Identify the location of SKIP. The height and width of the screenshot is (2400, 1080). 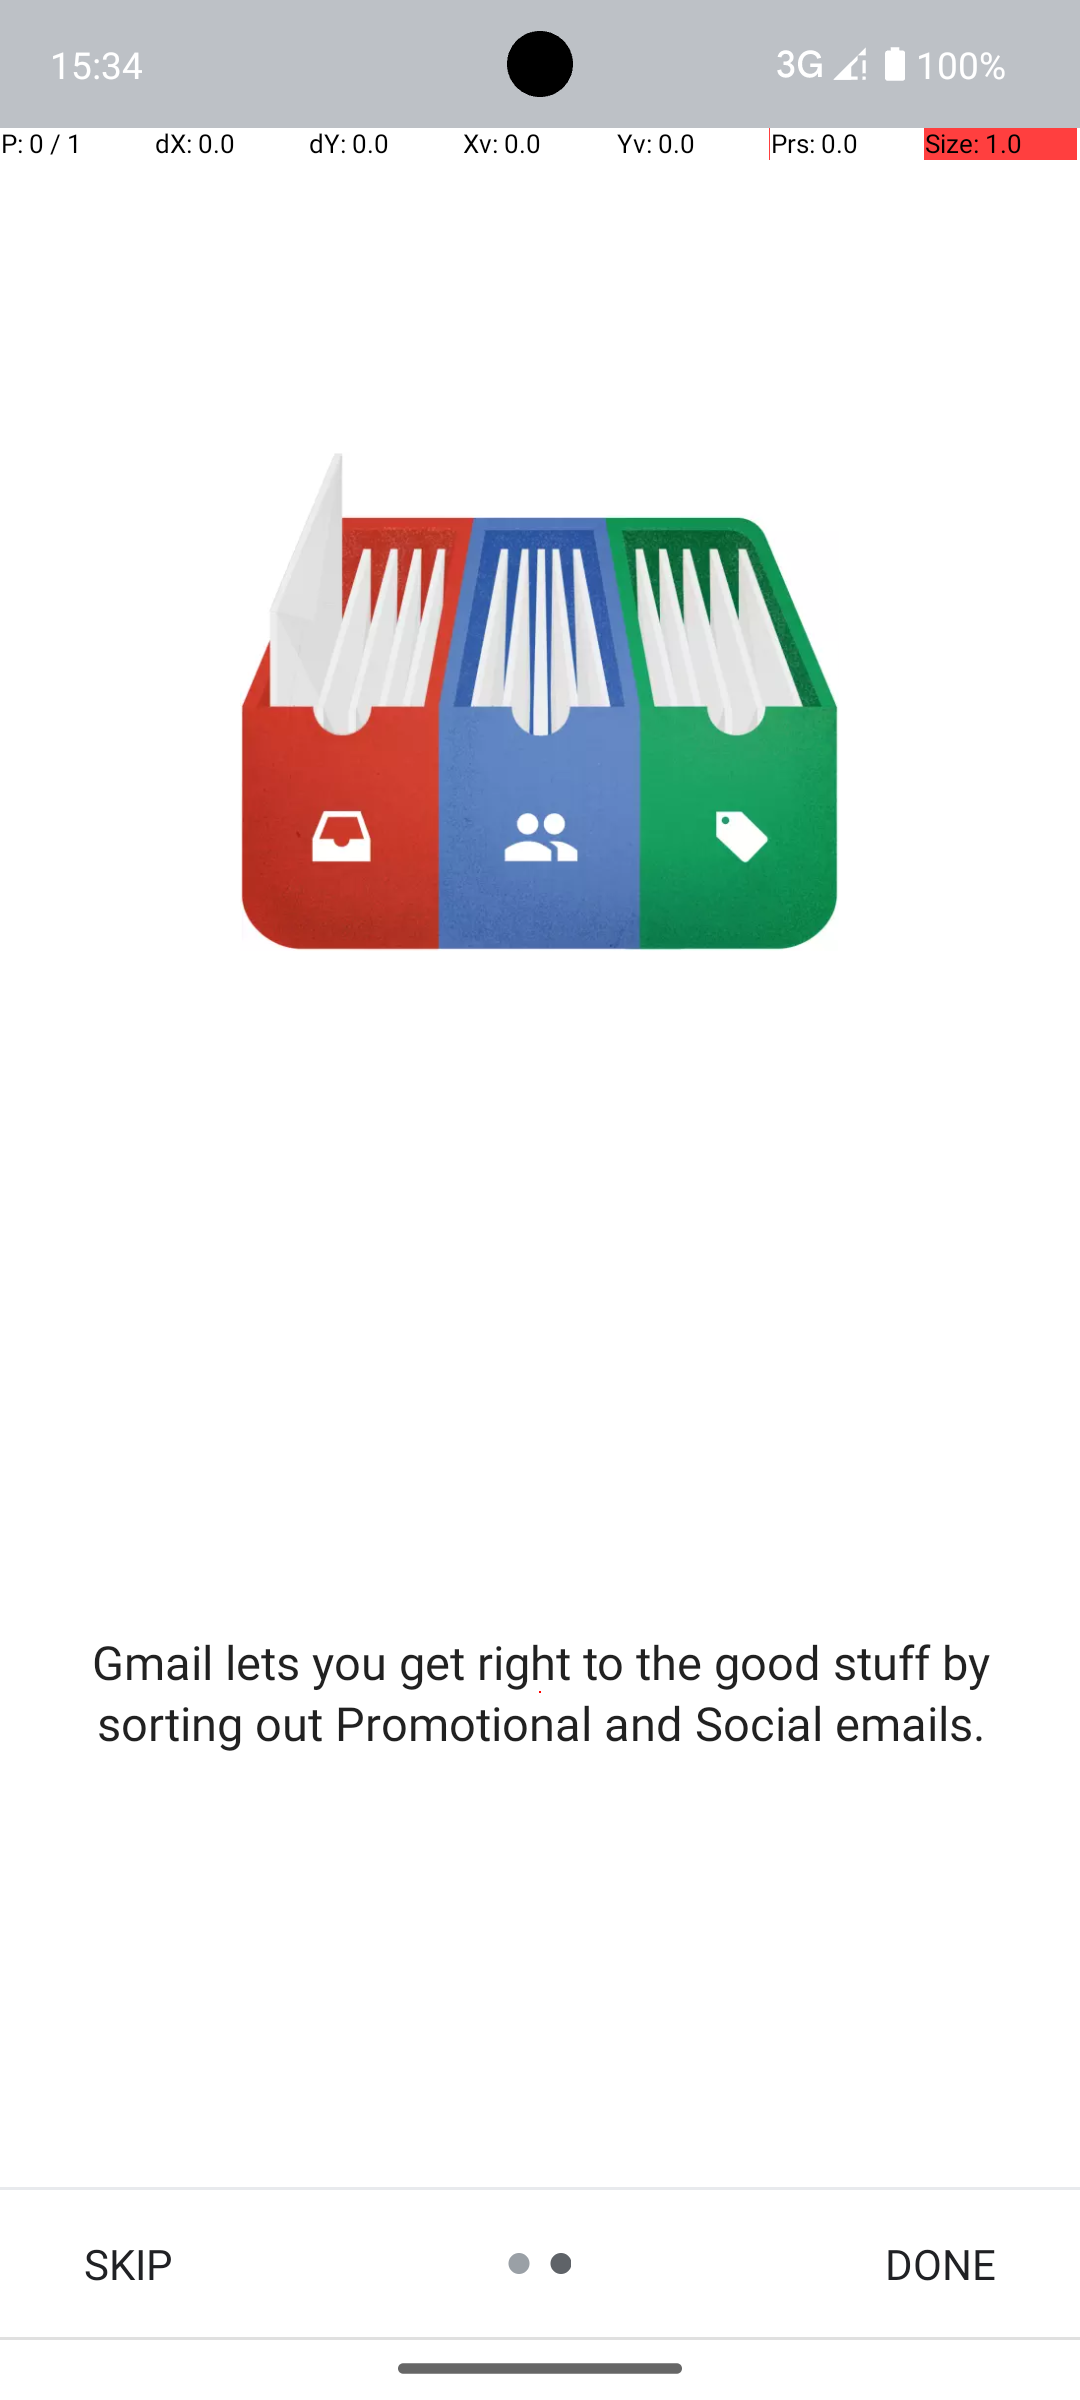
(128, 2264).